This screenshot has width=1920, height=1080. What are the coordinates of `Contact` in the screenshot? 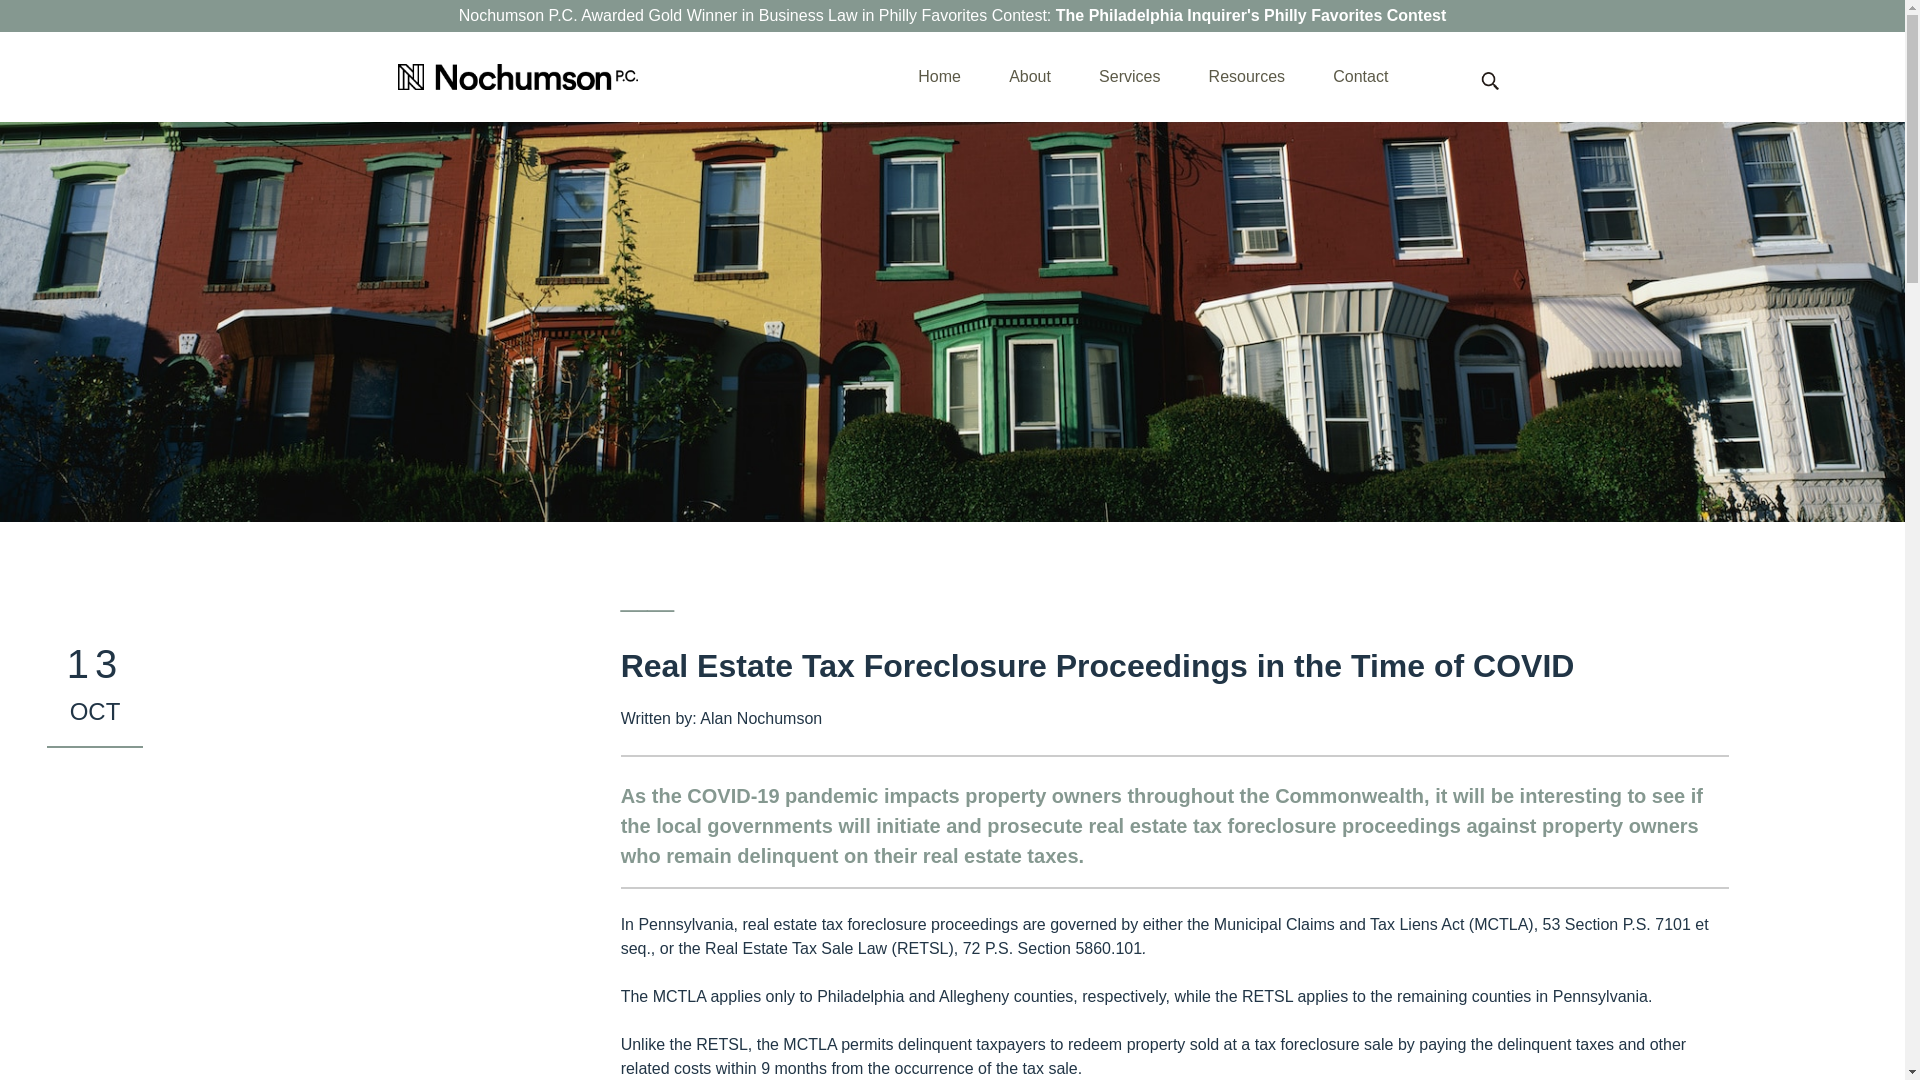 It's located at (1360, 76).